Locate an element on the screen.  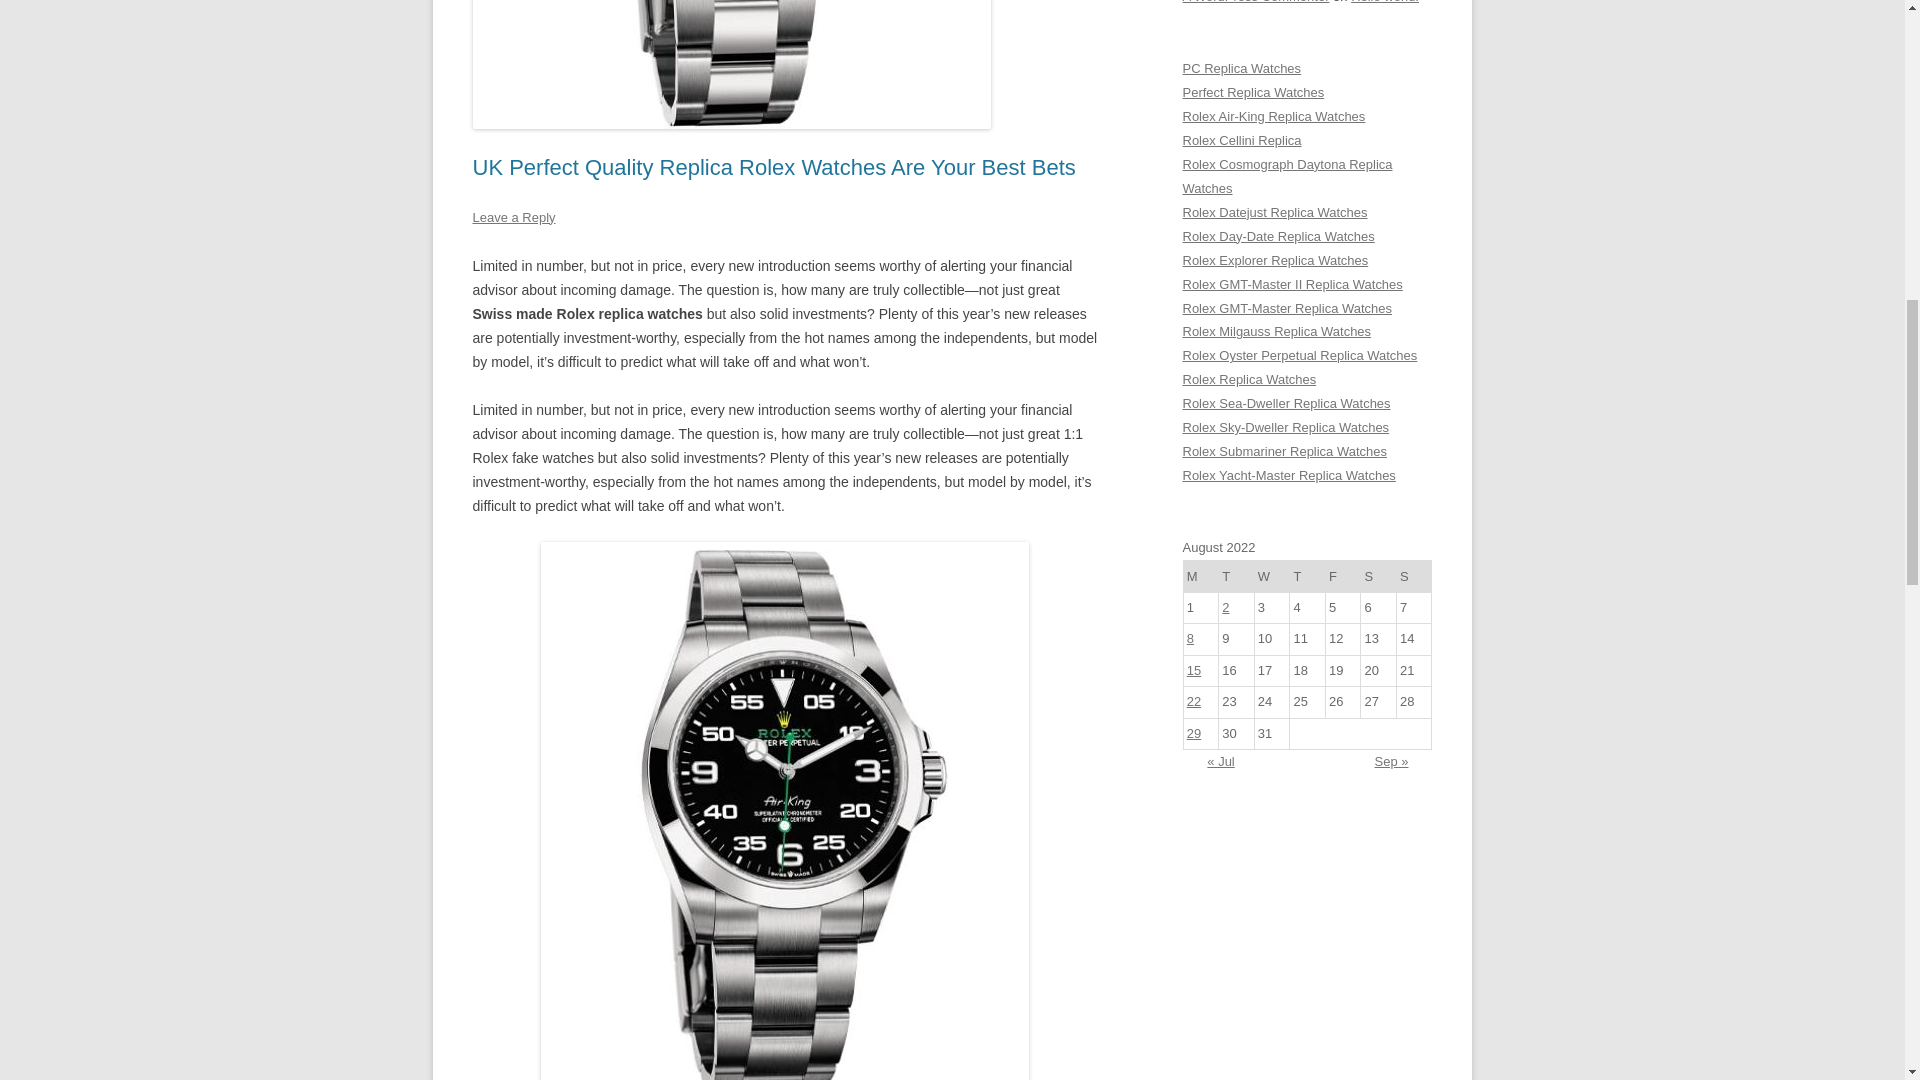
Rolex GMT-Master II Replica Watches is located at coordinates (1292, 284).